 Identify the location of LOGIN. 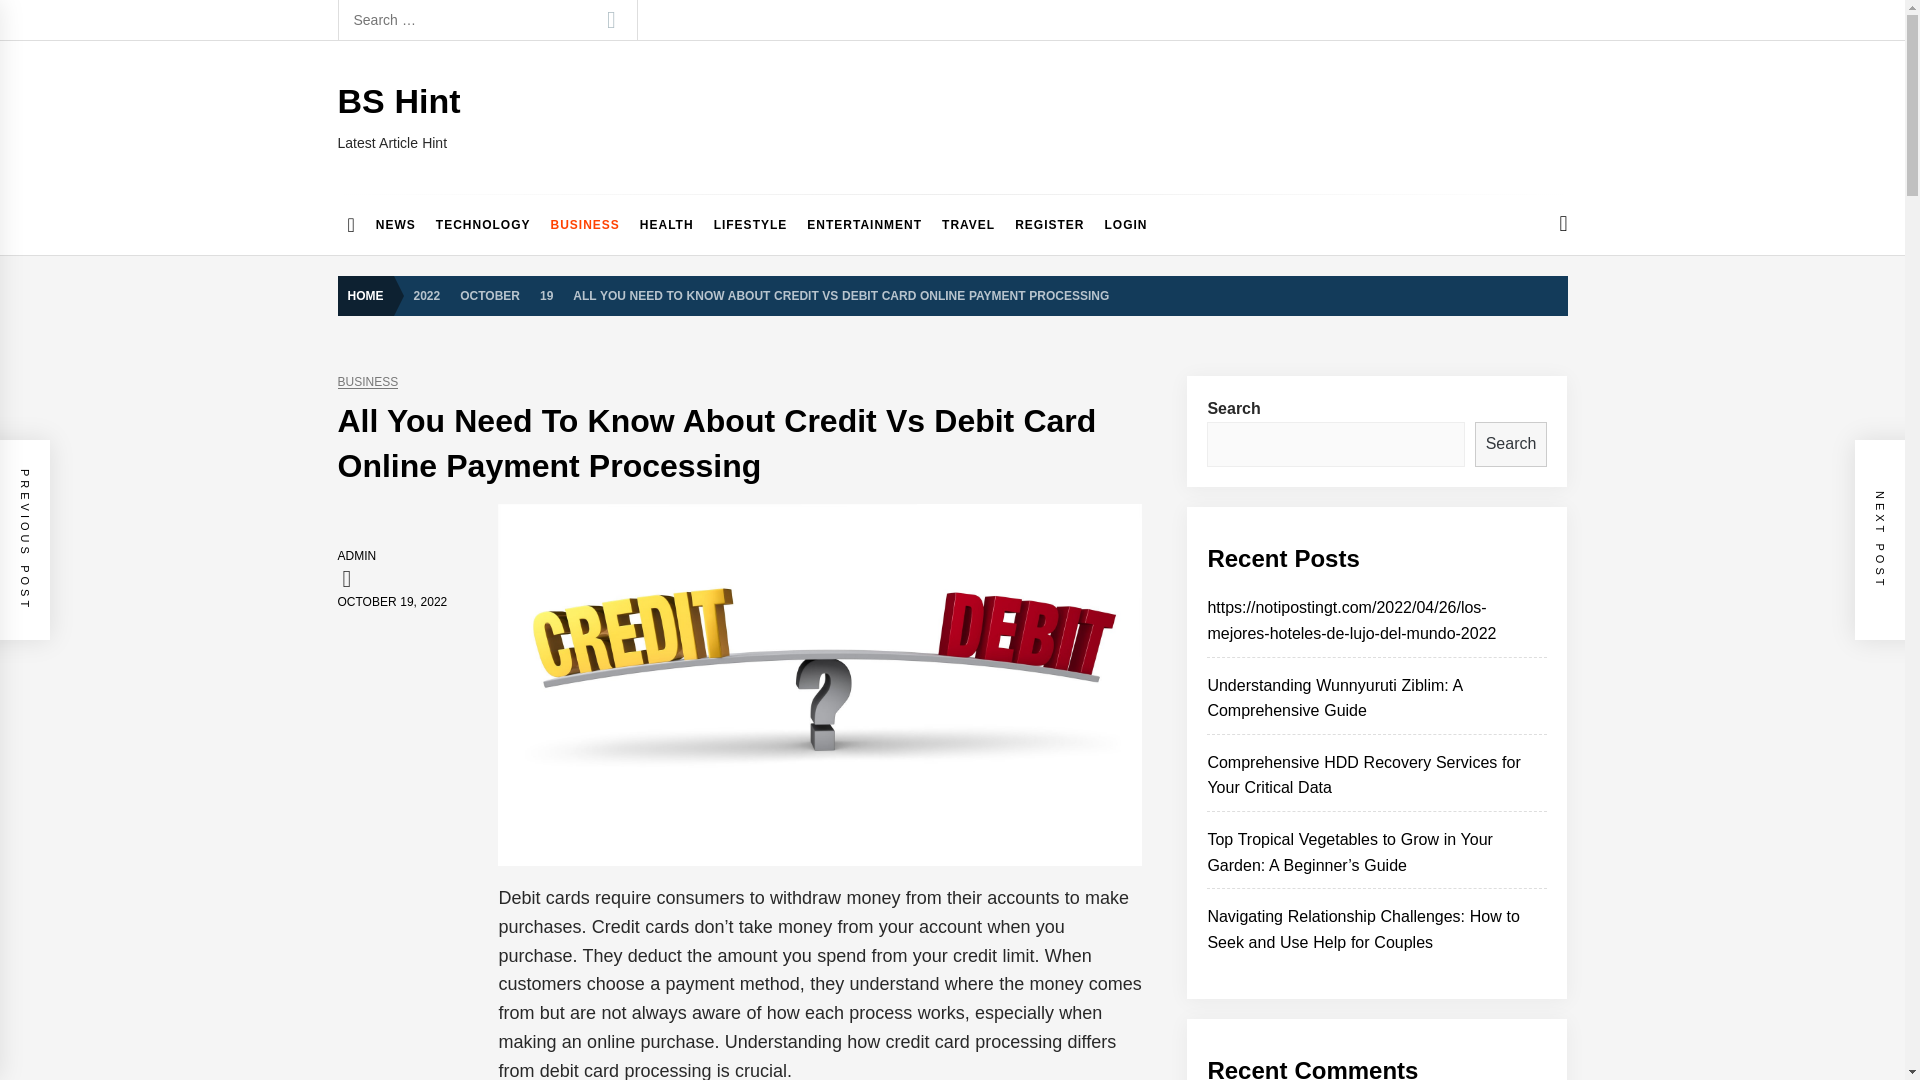
(1126, 224).